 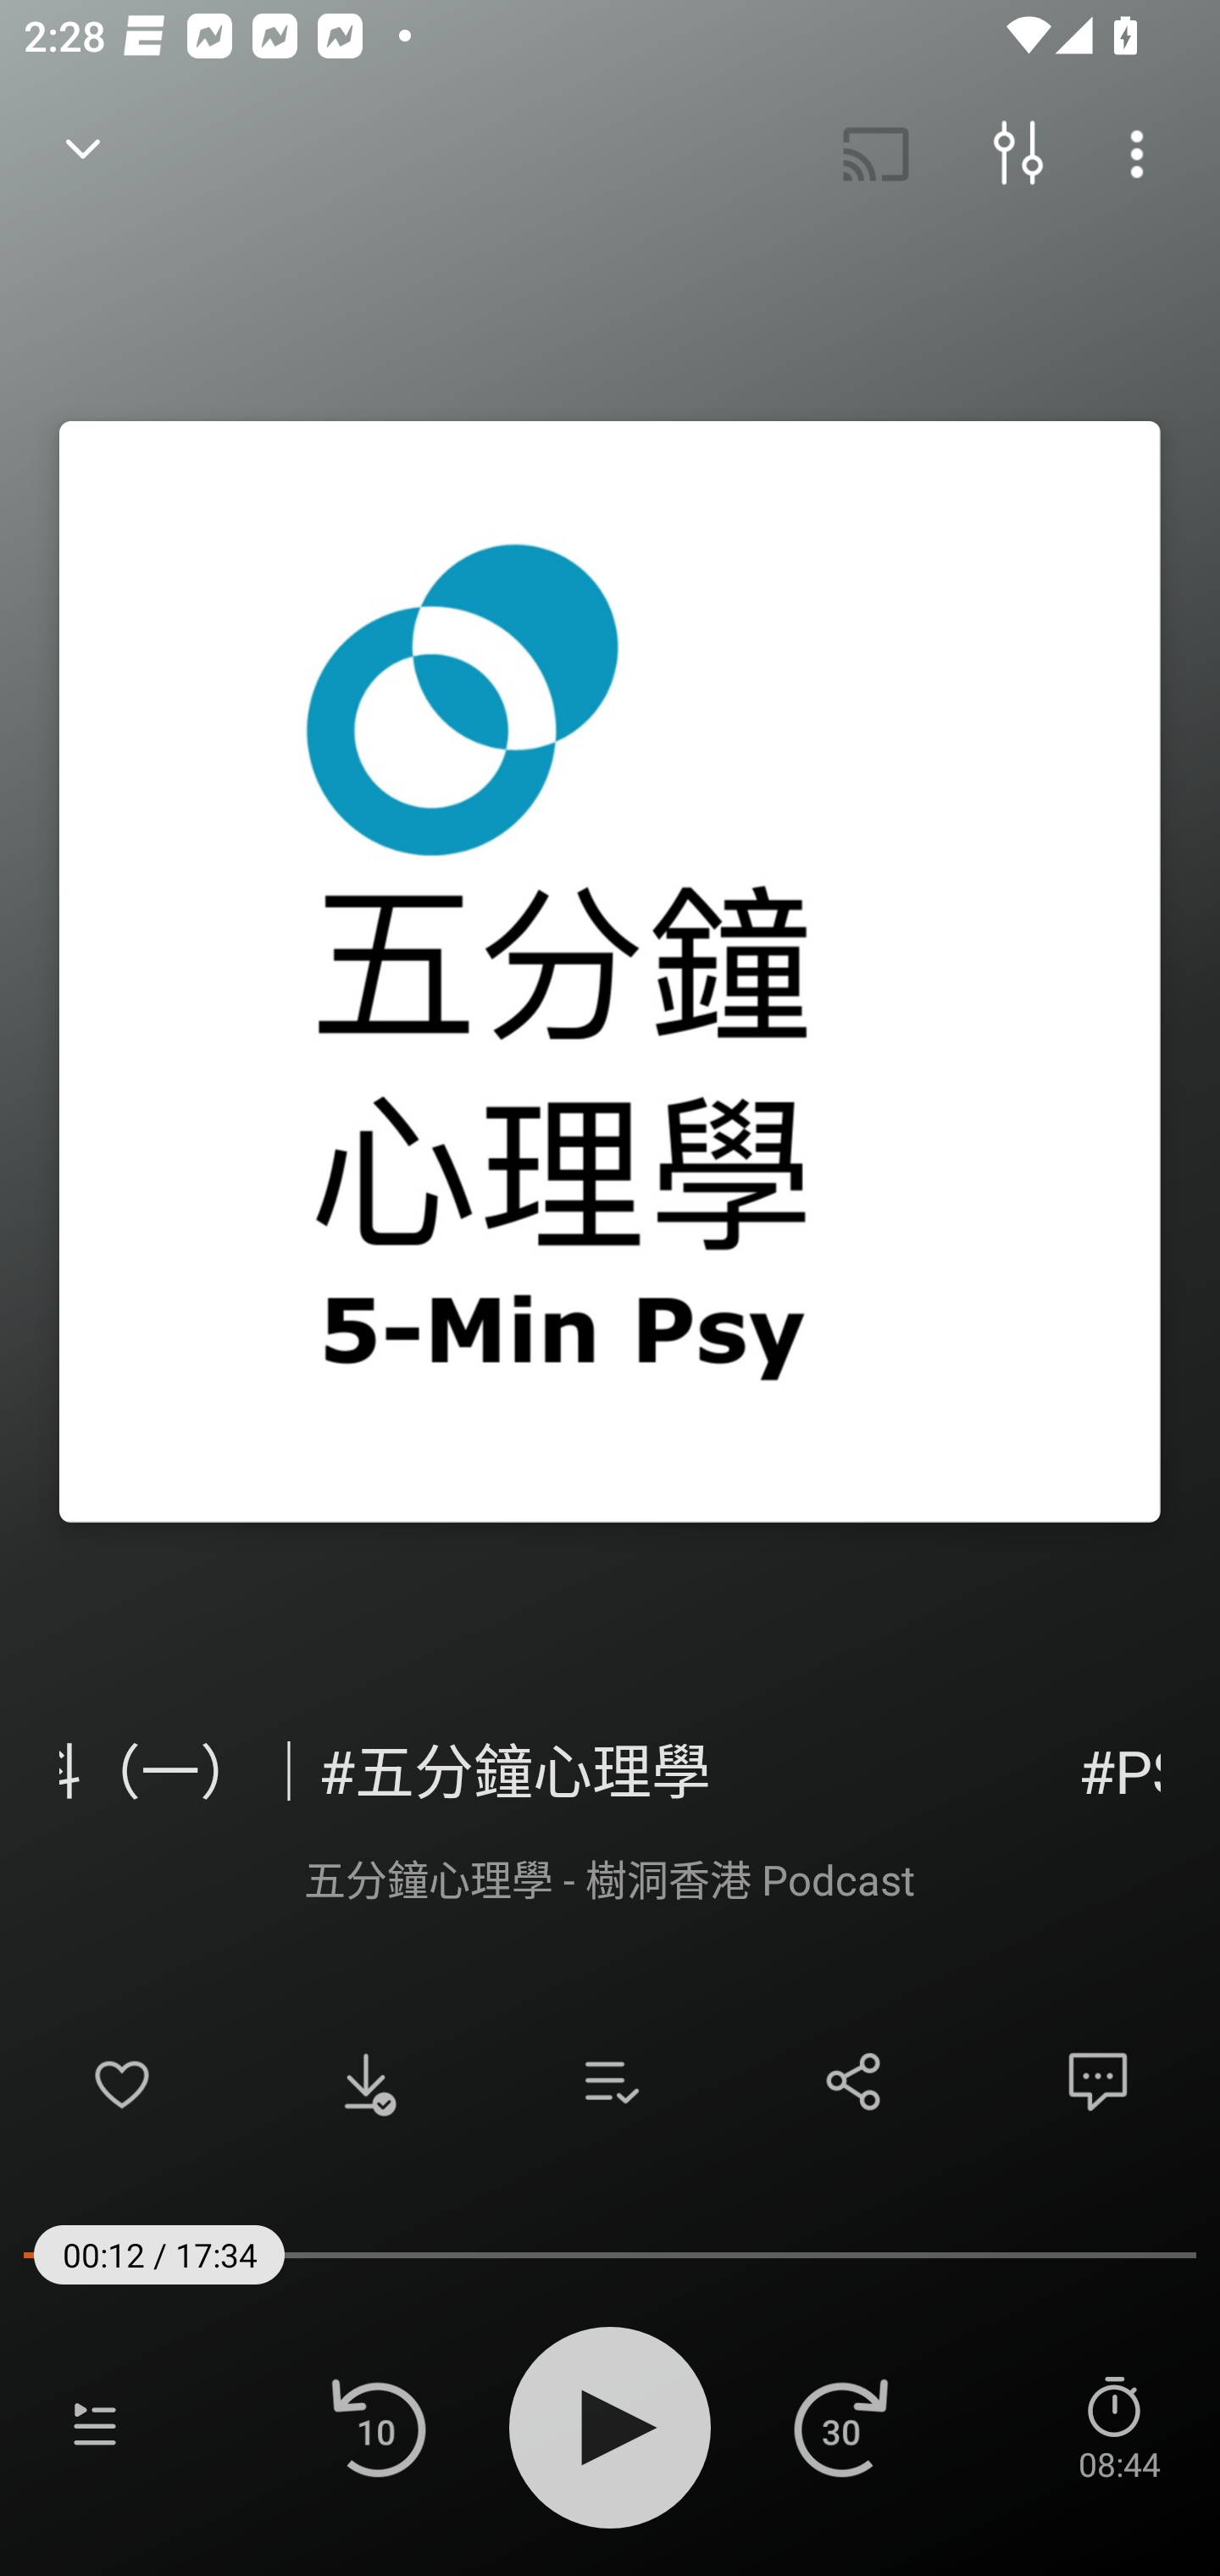 What do you see at coordinates (610, 1878) in the screenshot?
I see `五分鐘心理學 - 樹洞香港 Podcast` at bounding box center [610, 1878].